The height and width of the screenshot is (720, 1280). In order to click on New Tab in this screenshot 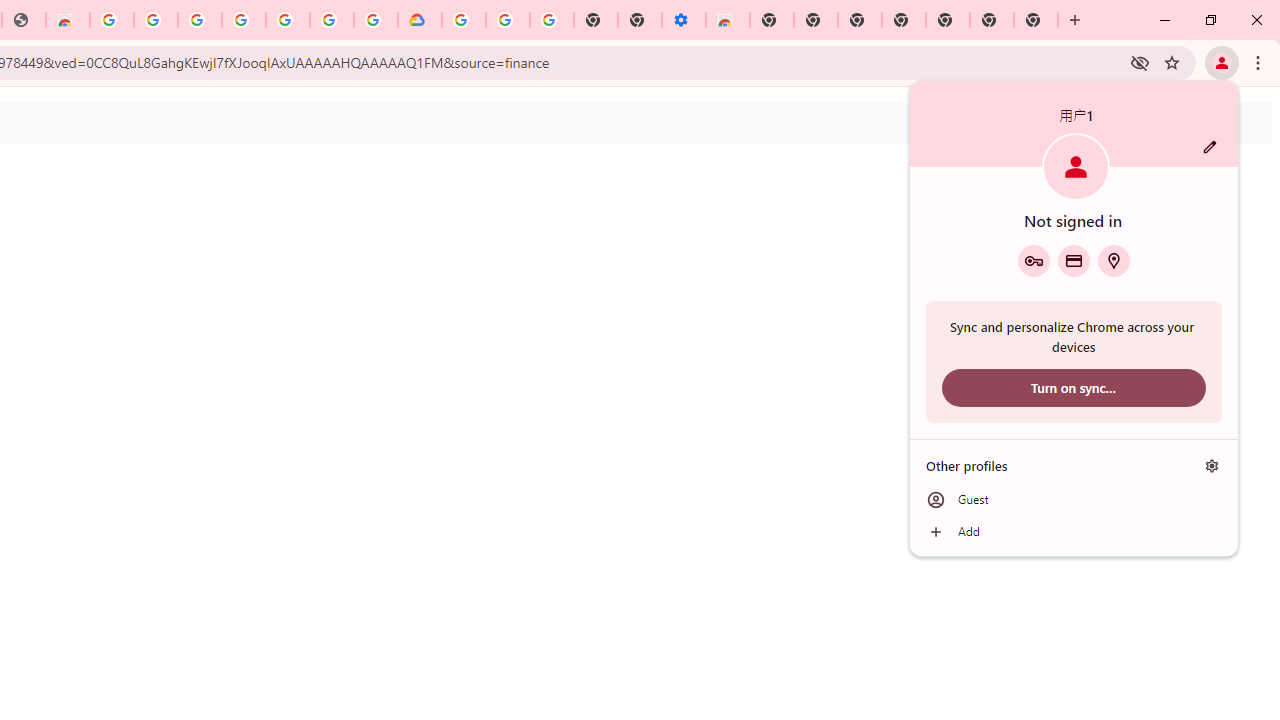, I will do `click(772, 20)`.